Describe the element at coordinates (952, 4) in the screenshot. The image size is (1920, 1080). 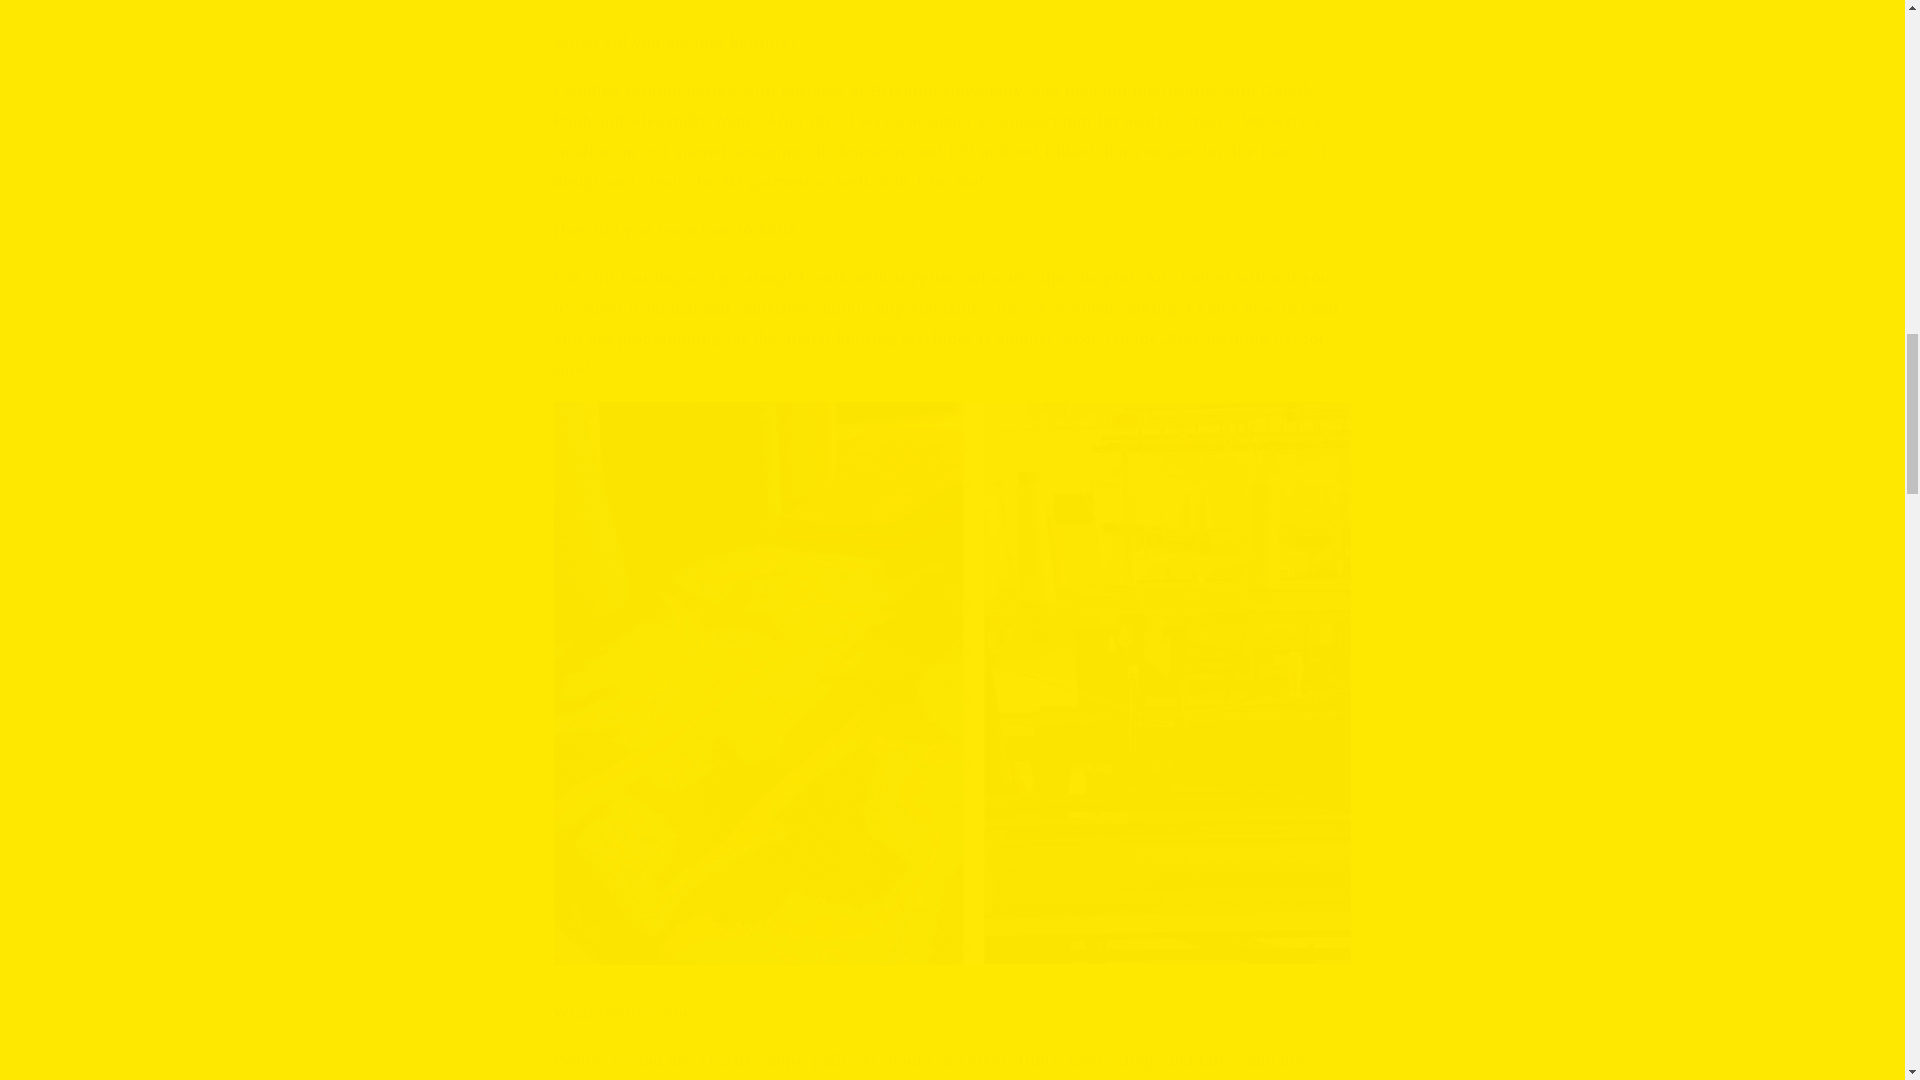
I see `Share` at that location.